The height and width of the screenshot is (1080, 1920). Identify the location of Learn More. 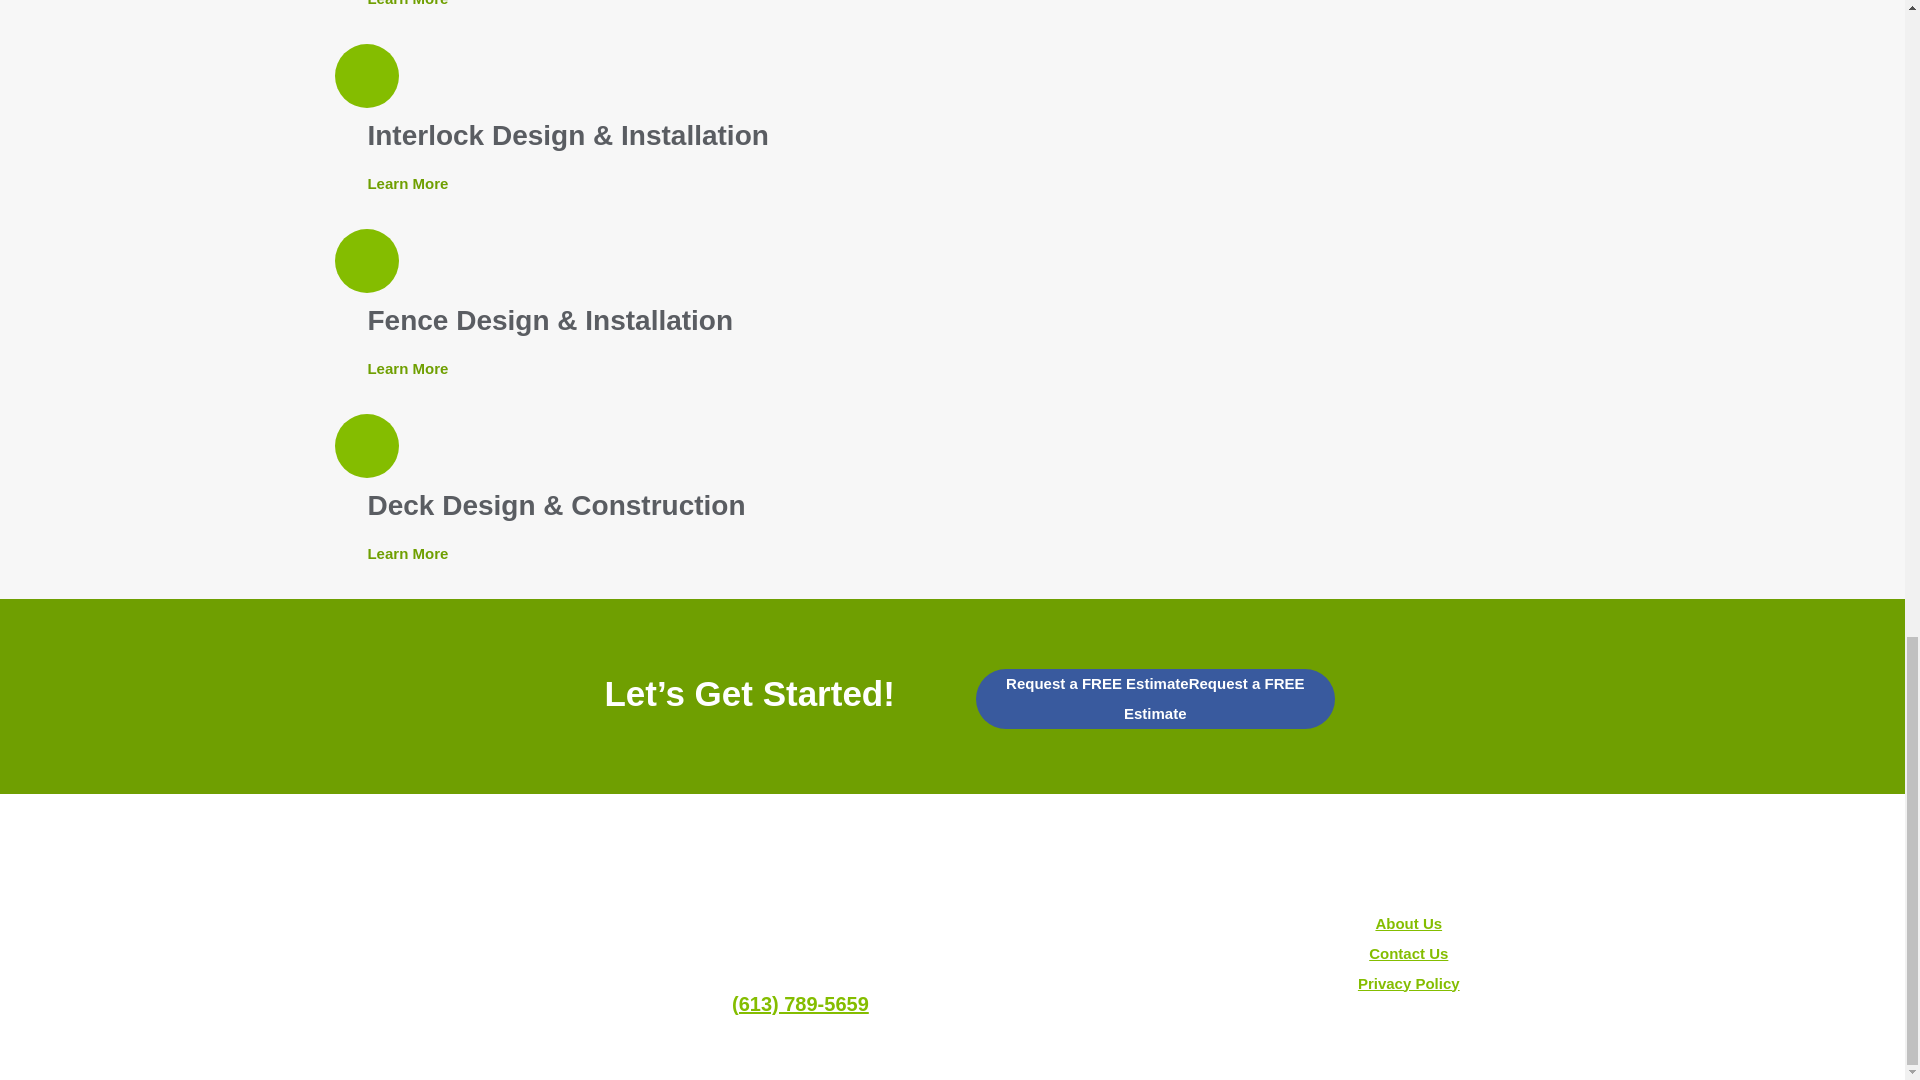
(406, 366).